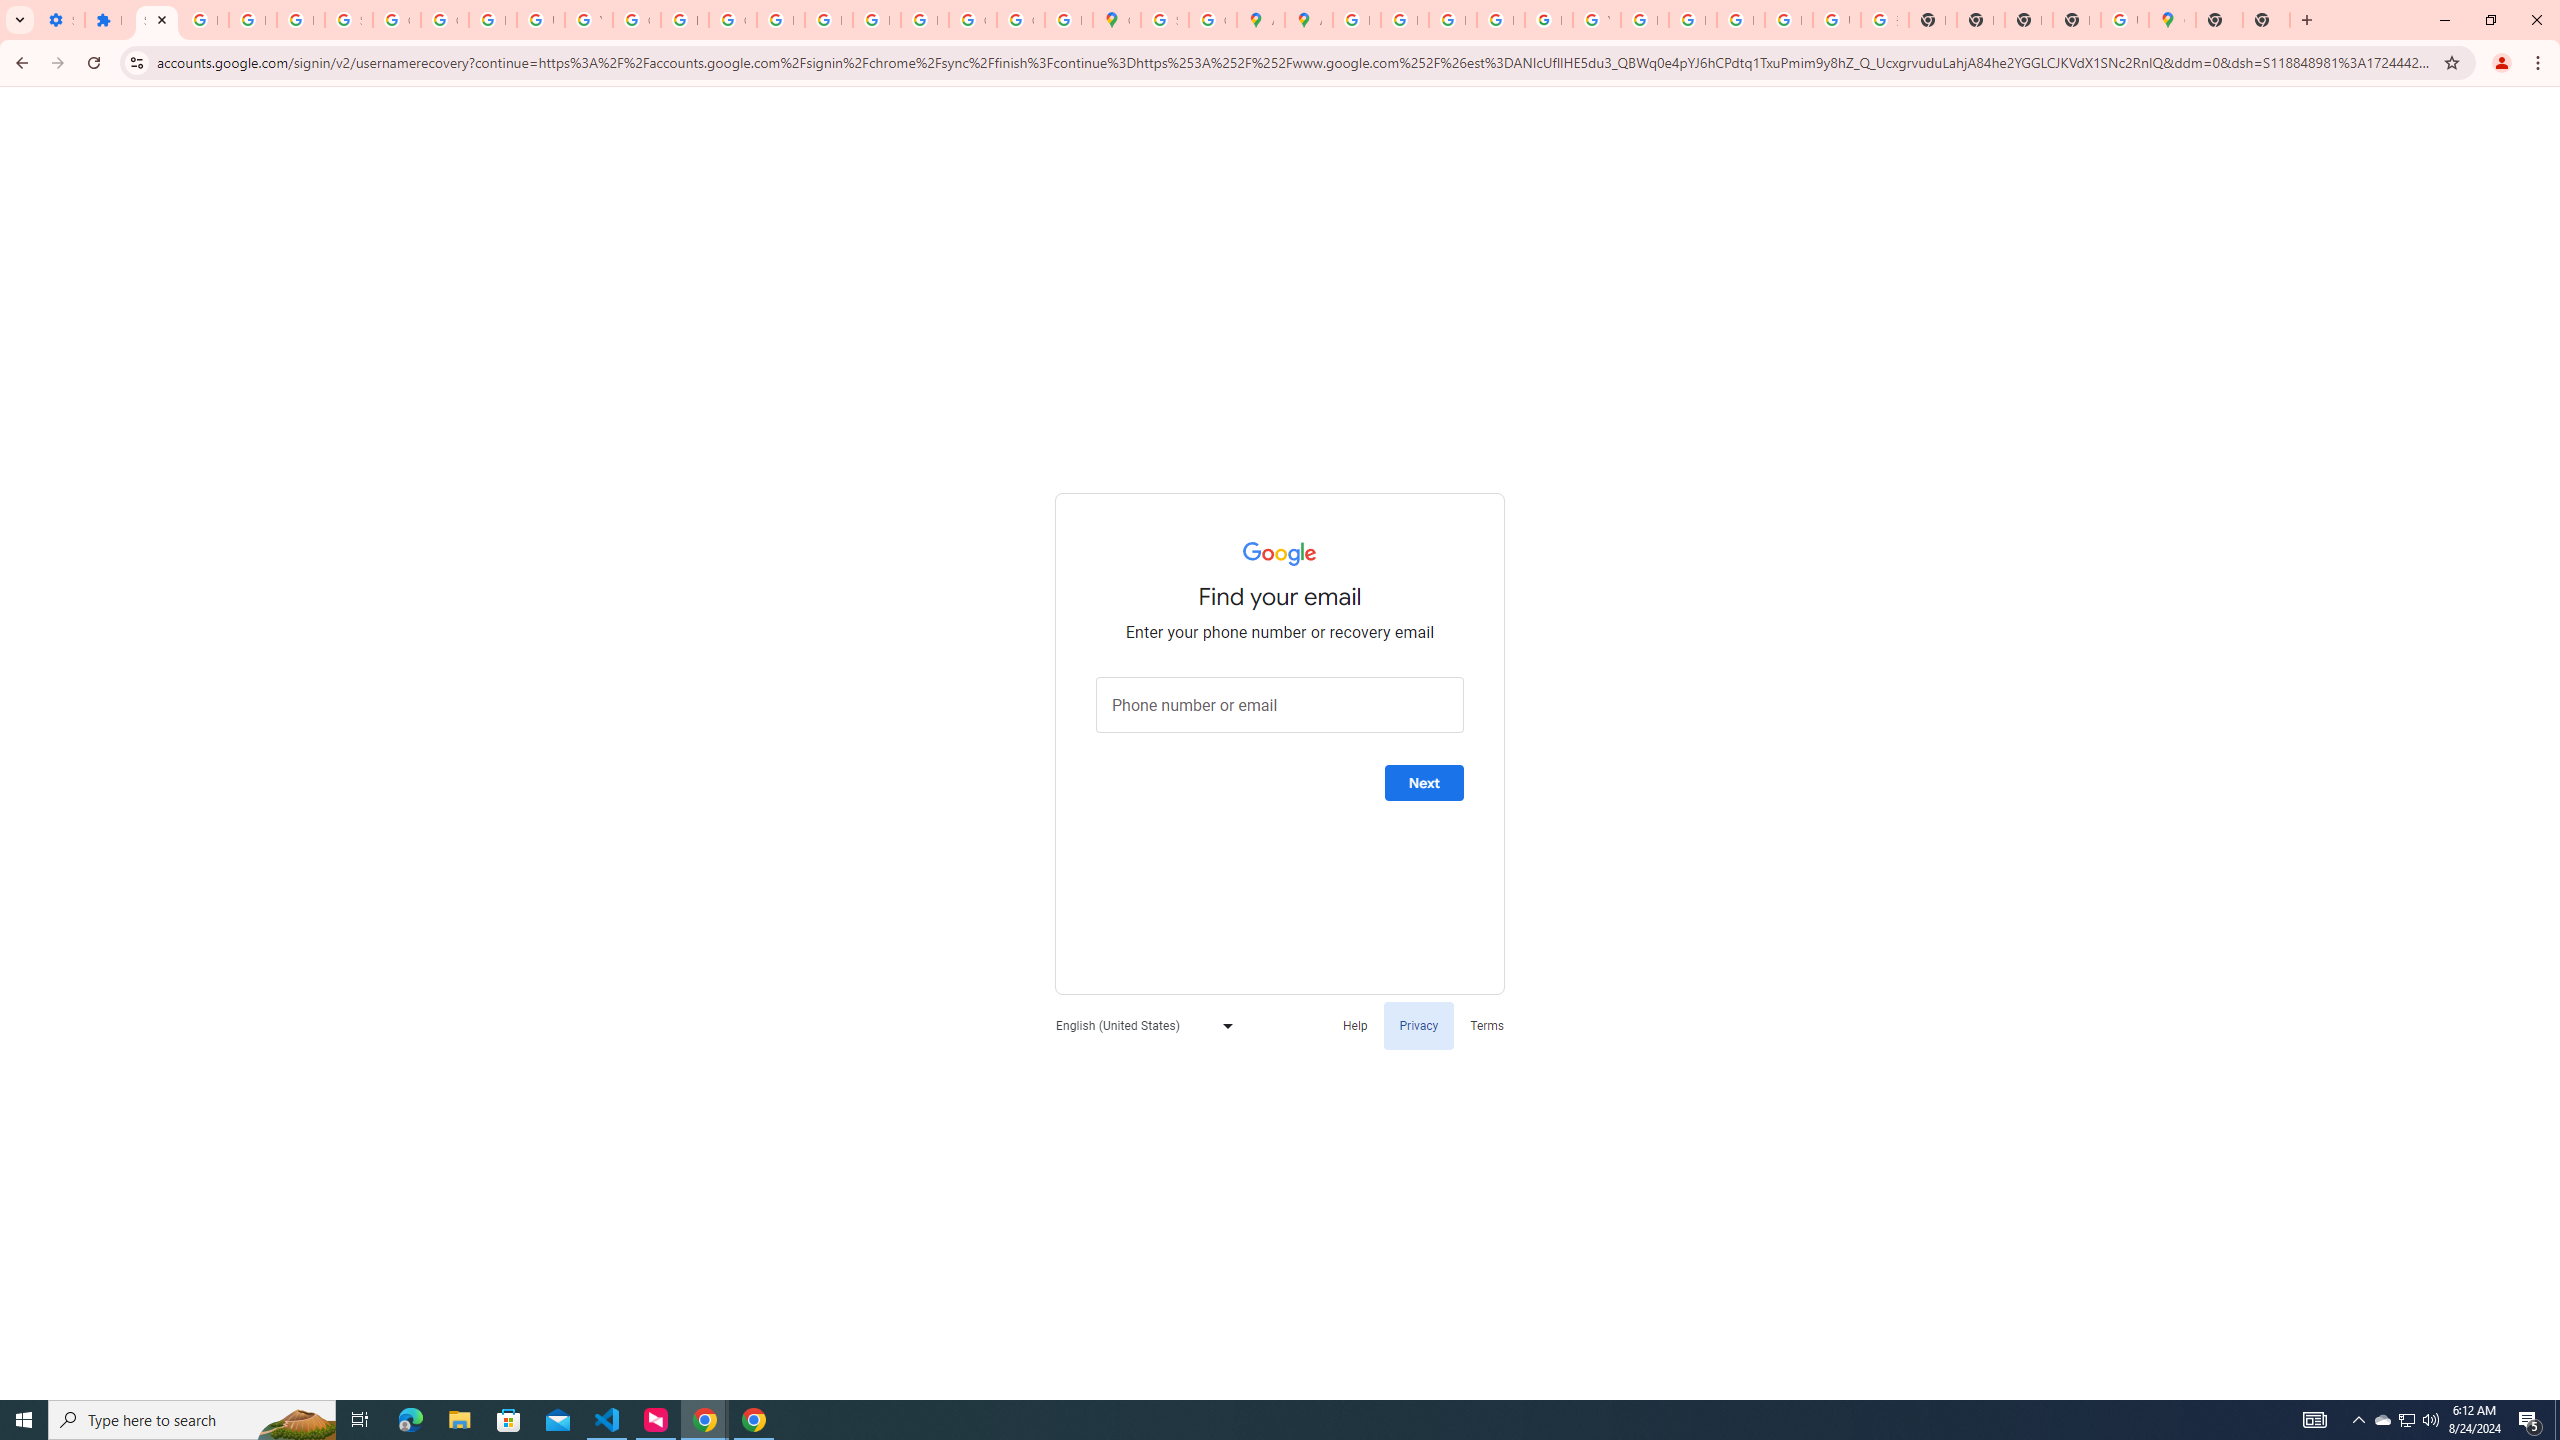  What do you see at coordinates (156, 20) in the screenshot?
I see `Sign in - Google Accounts` at bounding box center [156, 20].